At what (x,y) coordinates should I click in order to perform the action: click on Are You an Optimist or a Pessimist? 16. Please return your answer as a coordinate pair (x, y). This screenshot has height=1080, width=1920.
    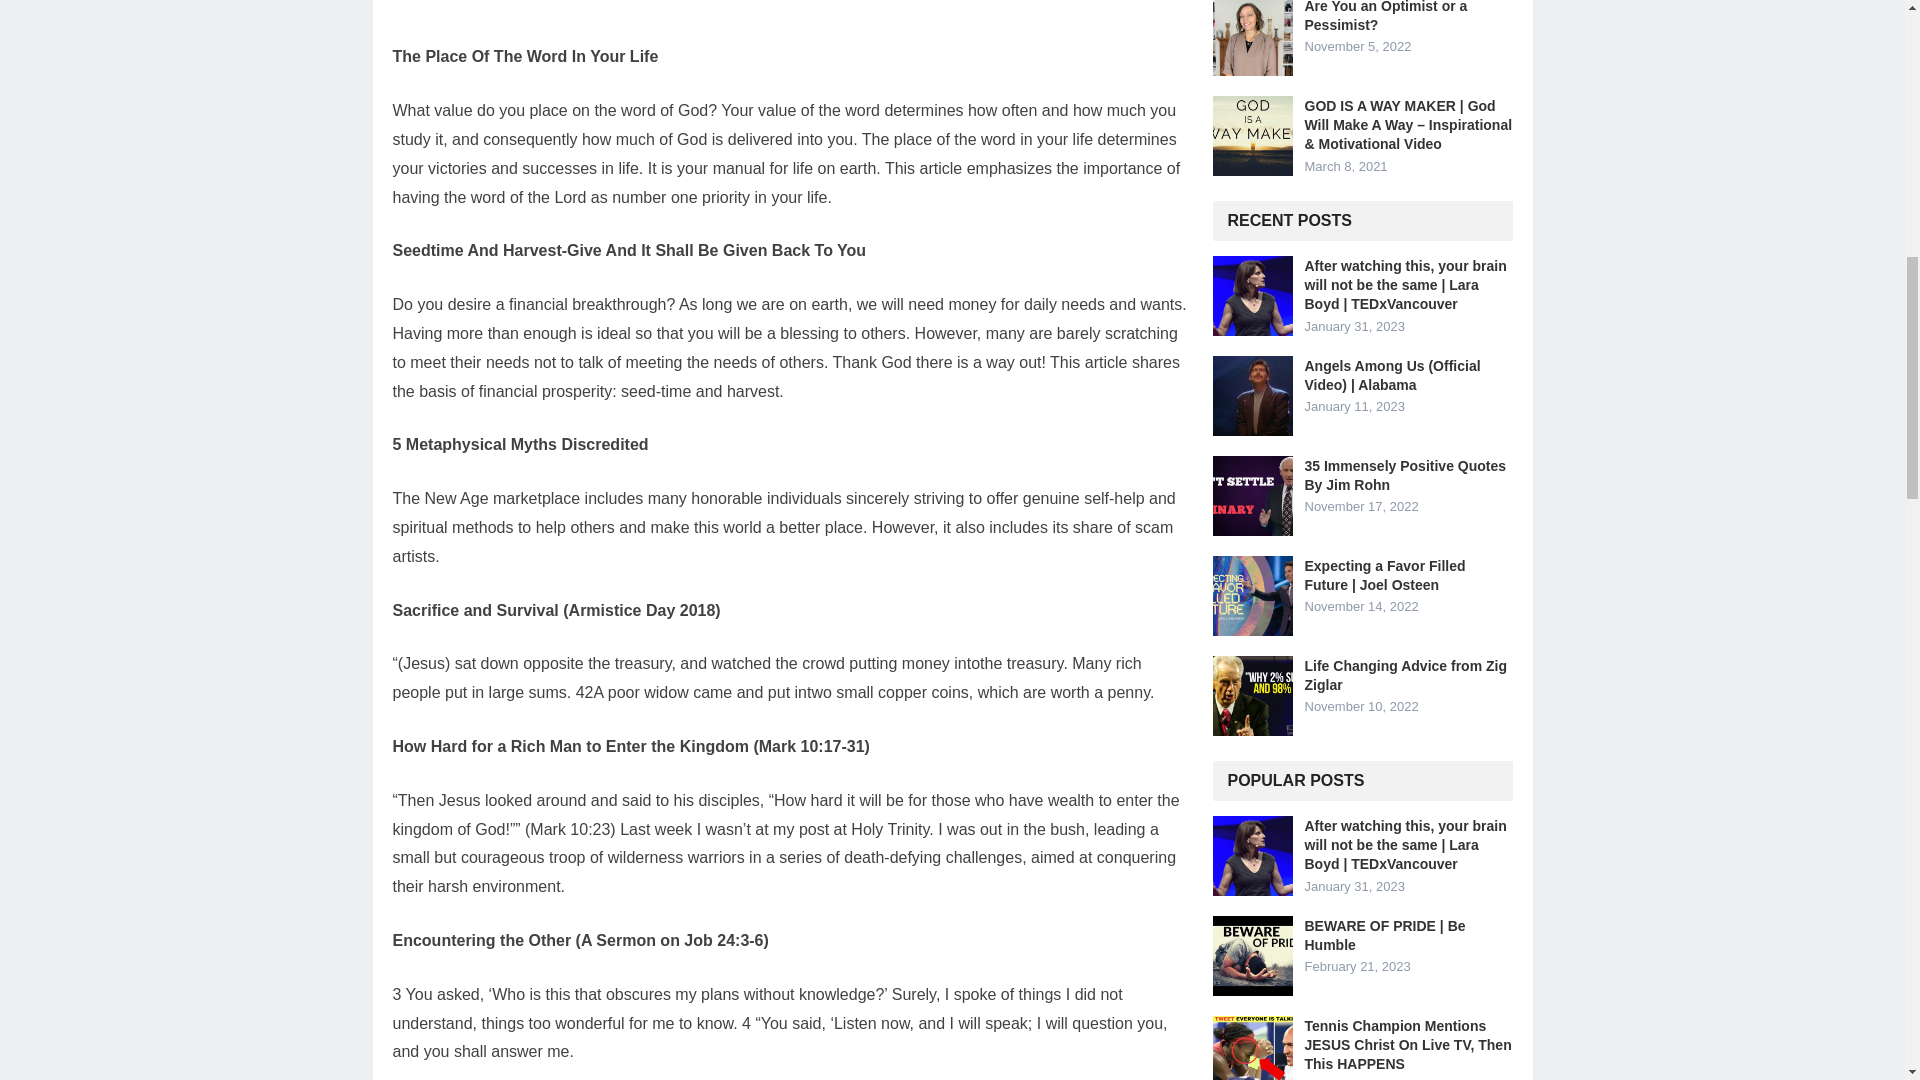
    Looking at the image, I should click on (1252, 38).